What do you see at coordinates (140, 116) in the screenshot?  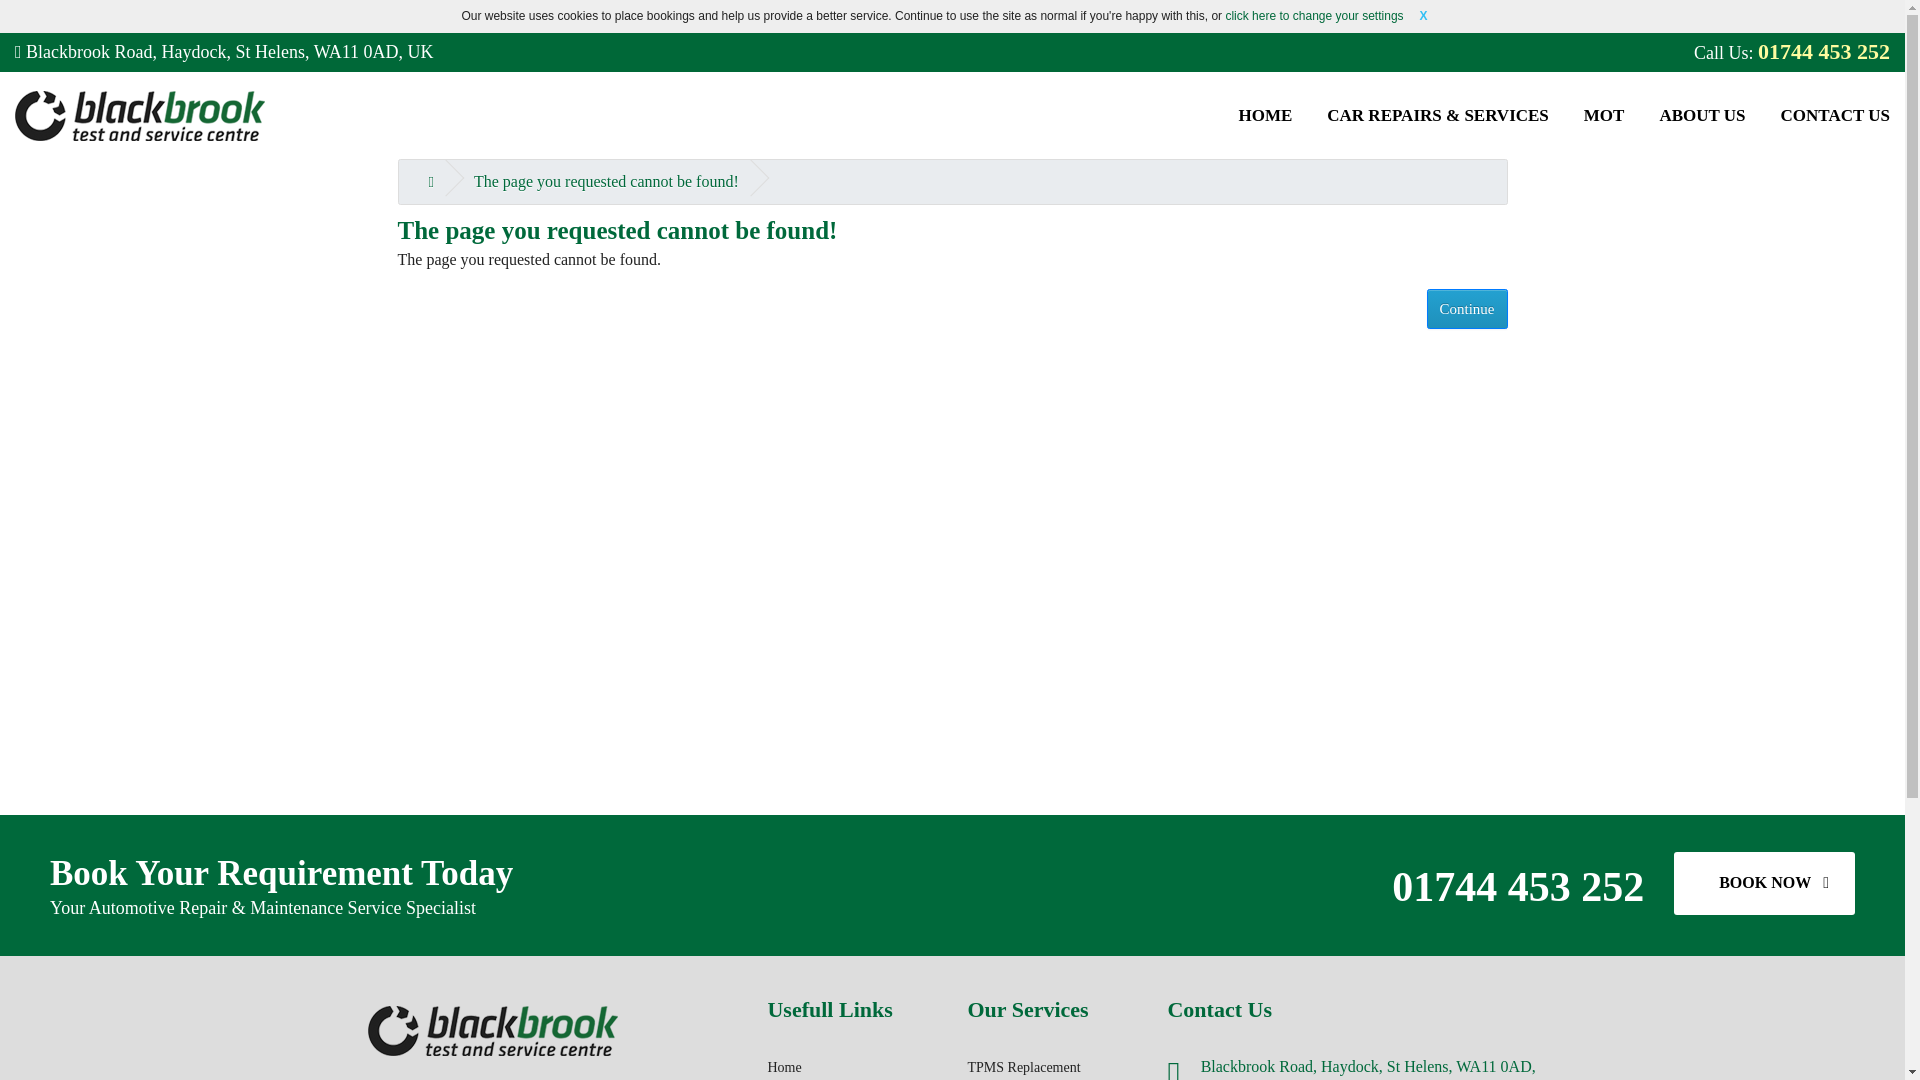 I see `Black Brook Motors` at bounding box center [140, 116].